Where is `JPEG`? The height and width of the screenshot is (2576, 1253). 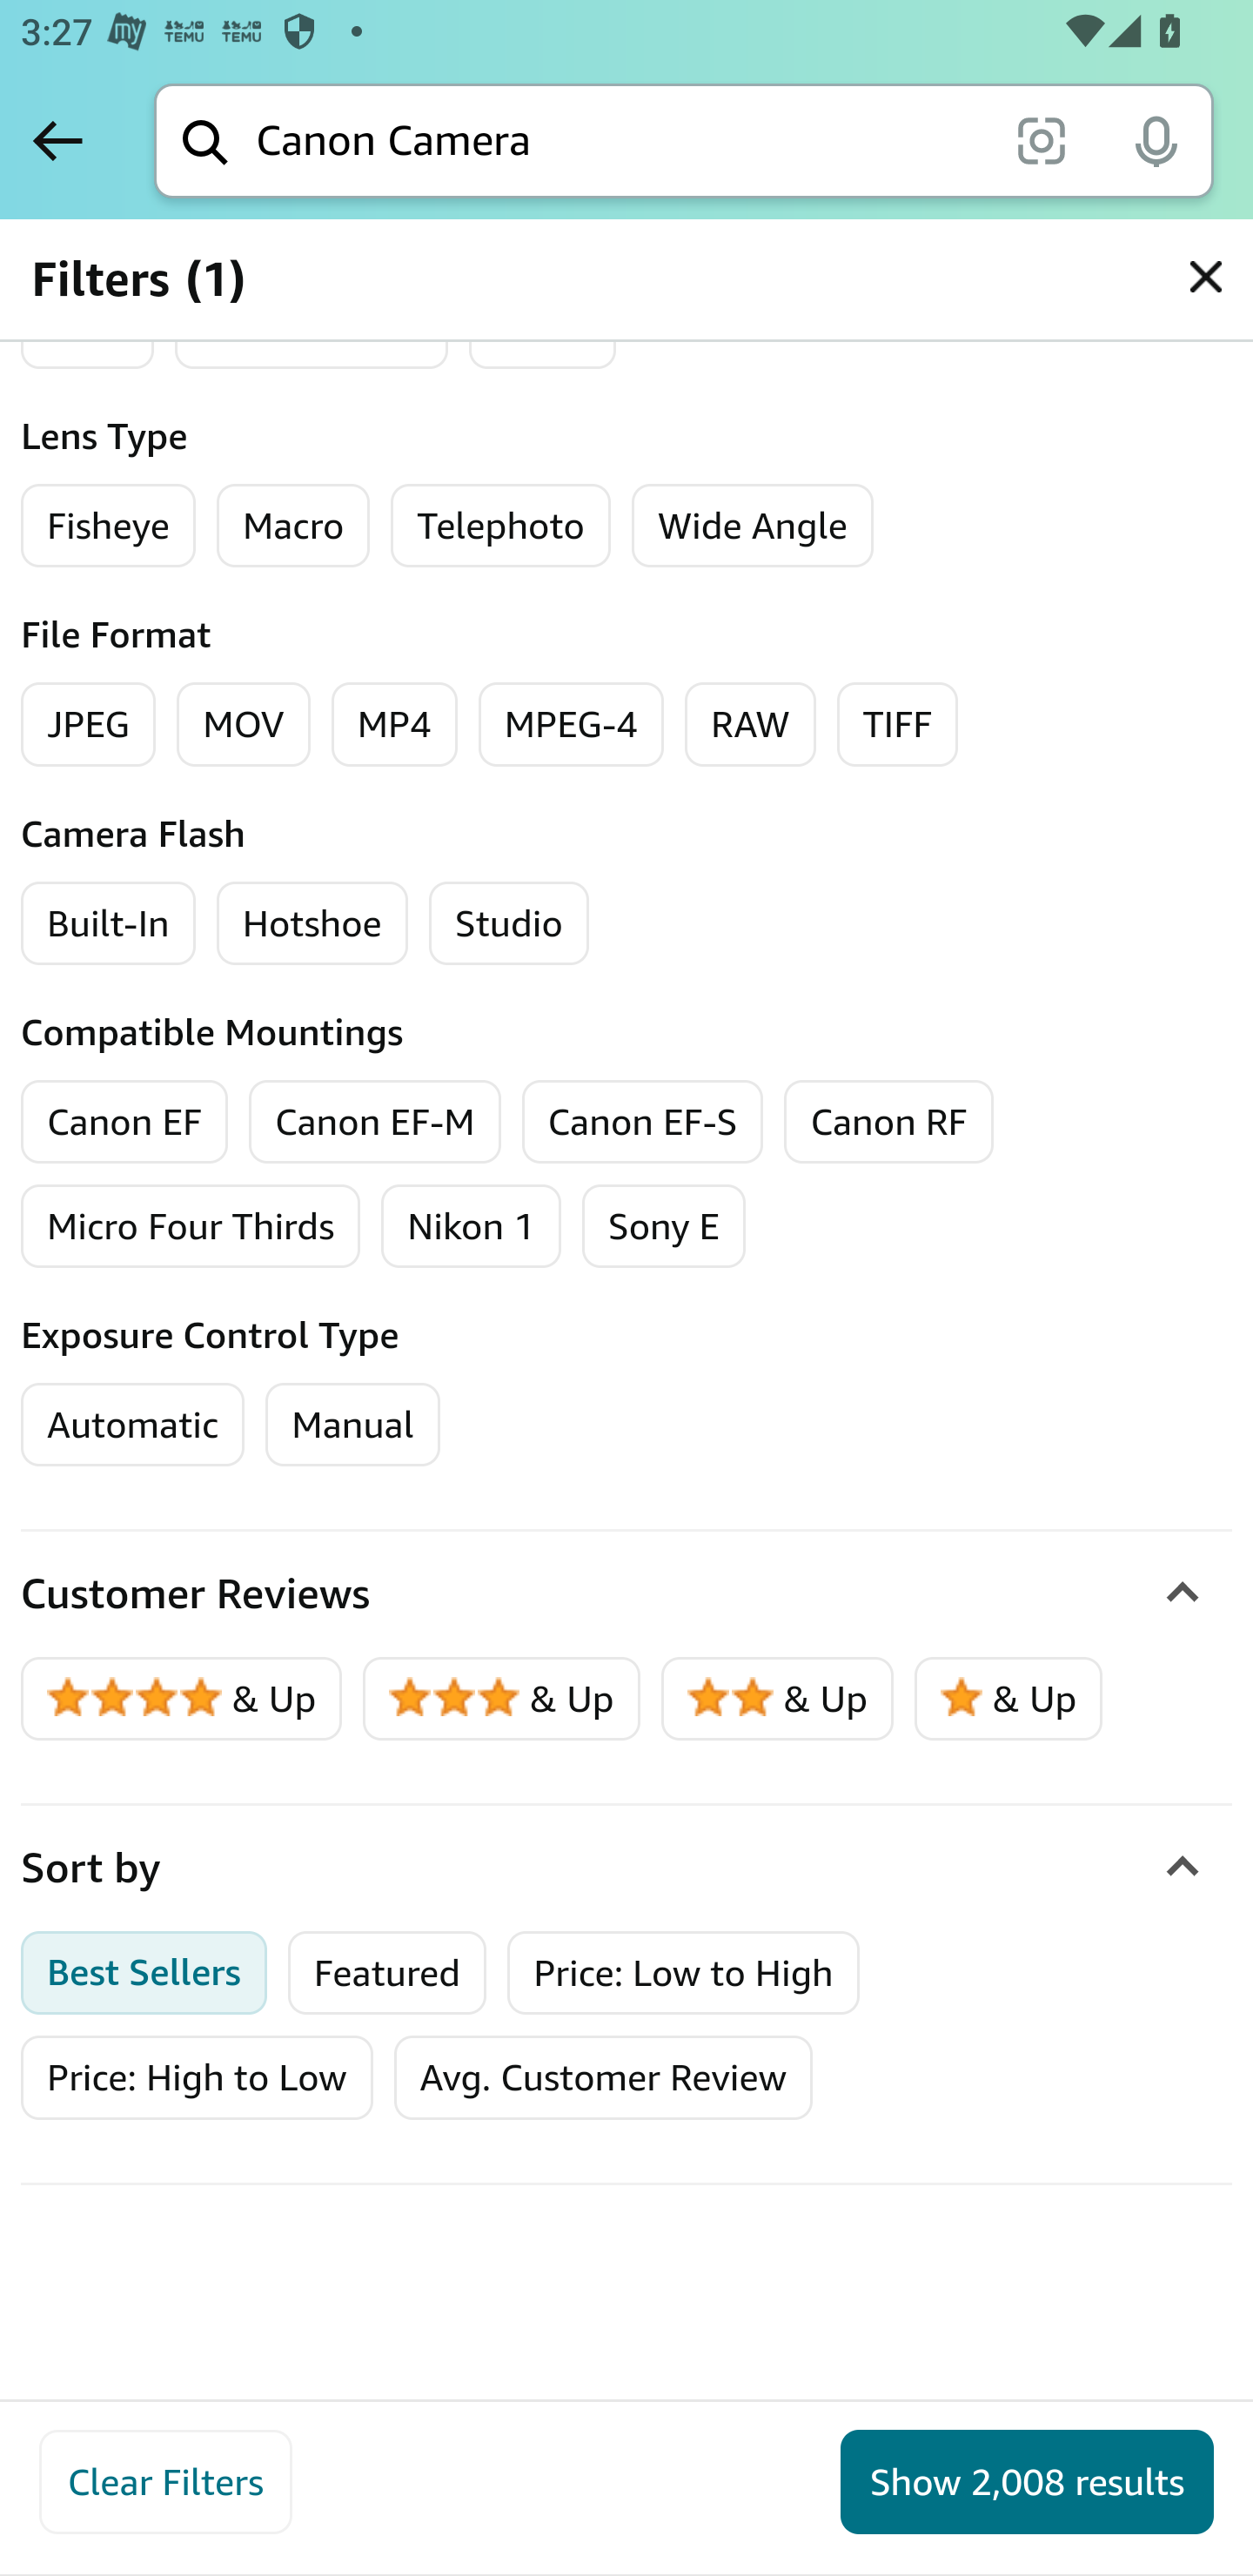 JPEG is located at coordinates (89, 725).